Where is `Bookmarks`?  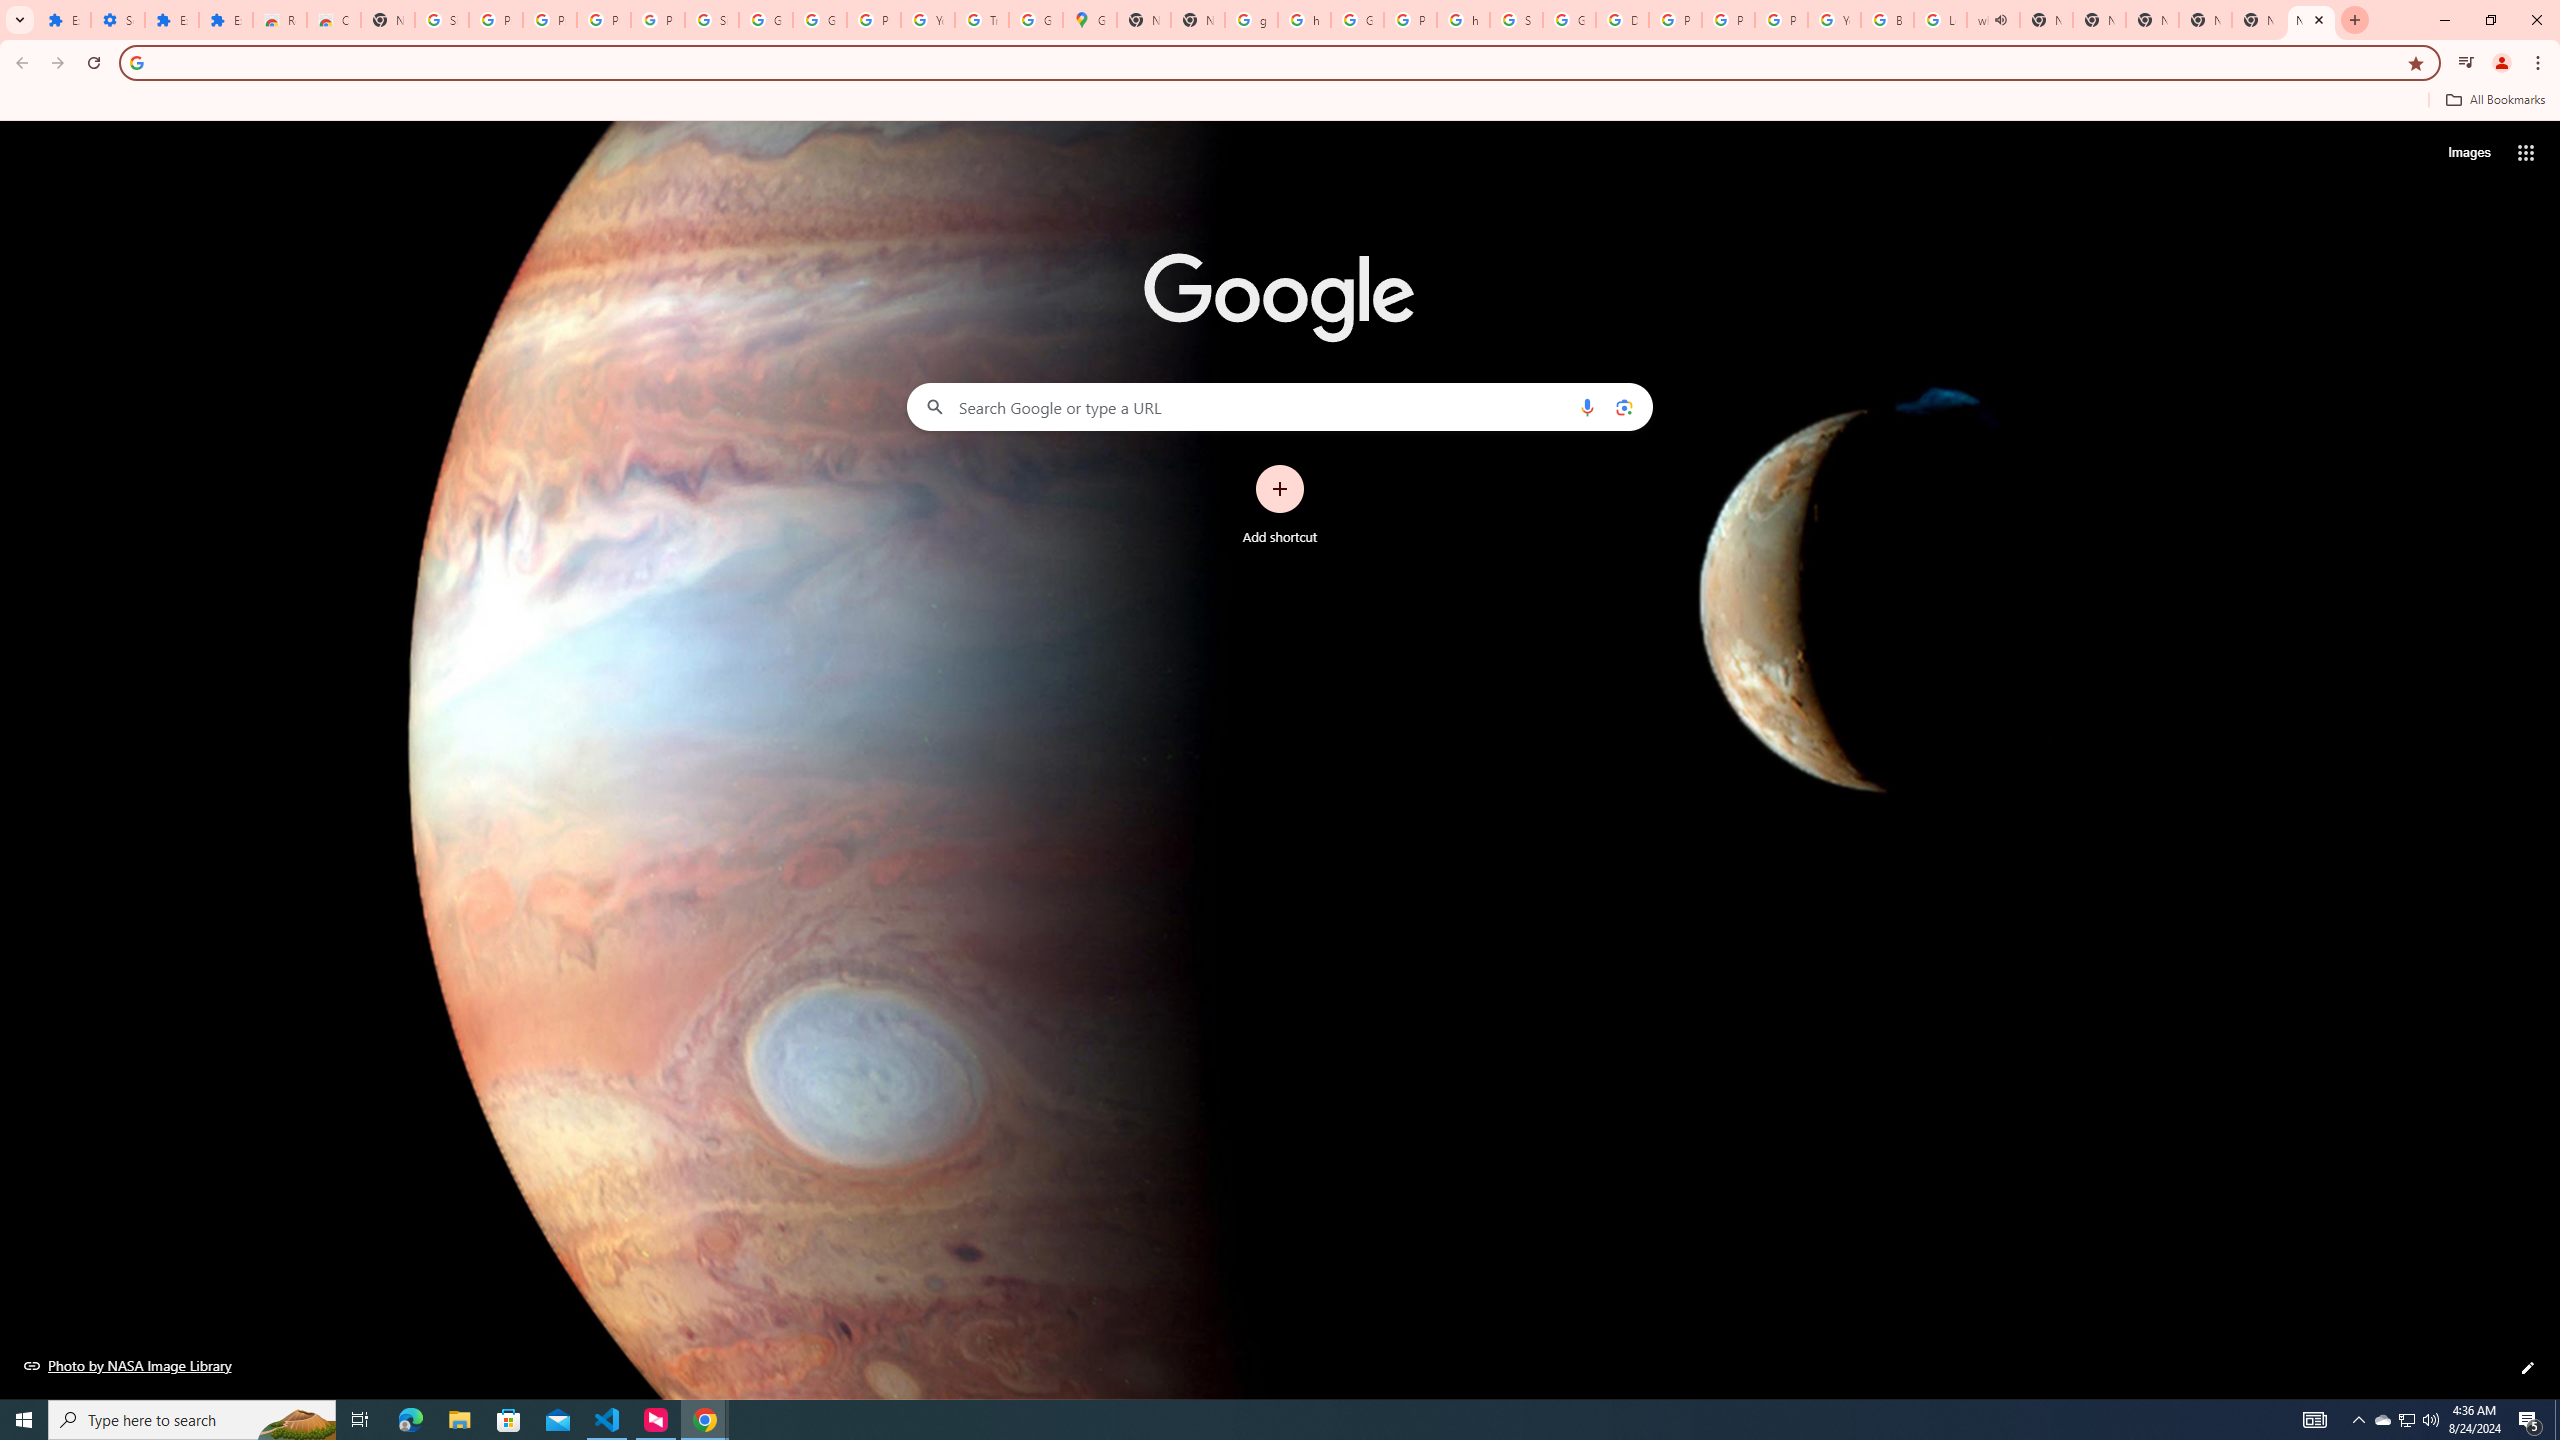
Bookmarks is located at coordinates (1280, 102).